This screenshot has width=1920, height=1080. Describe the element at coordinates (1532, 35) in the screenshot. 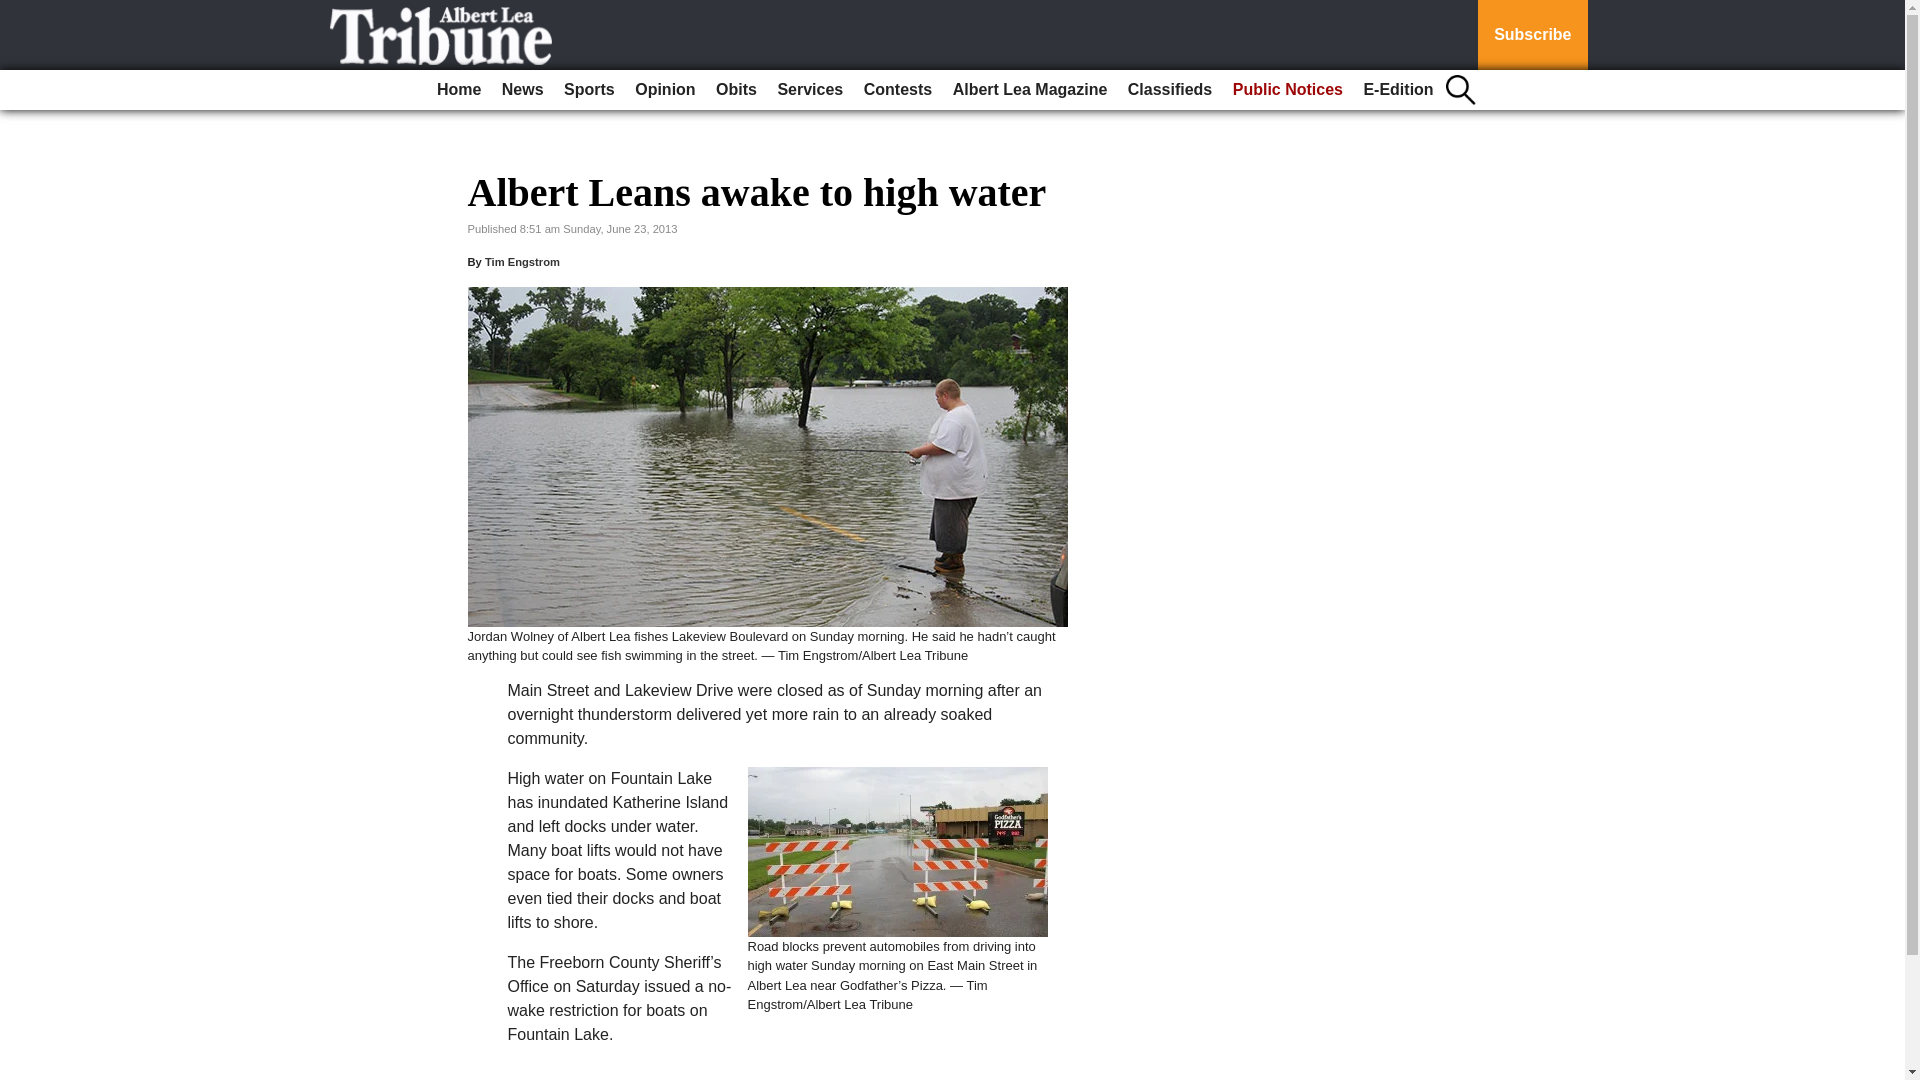

I see `Subscribe` at that location.